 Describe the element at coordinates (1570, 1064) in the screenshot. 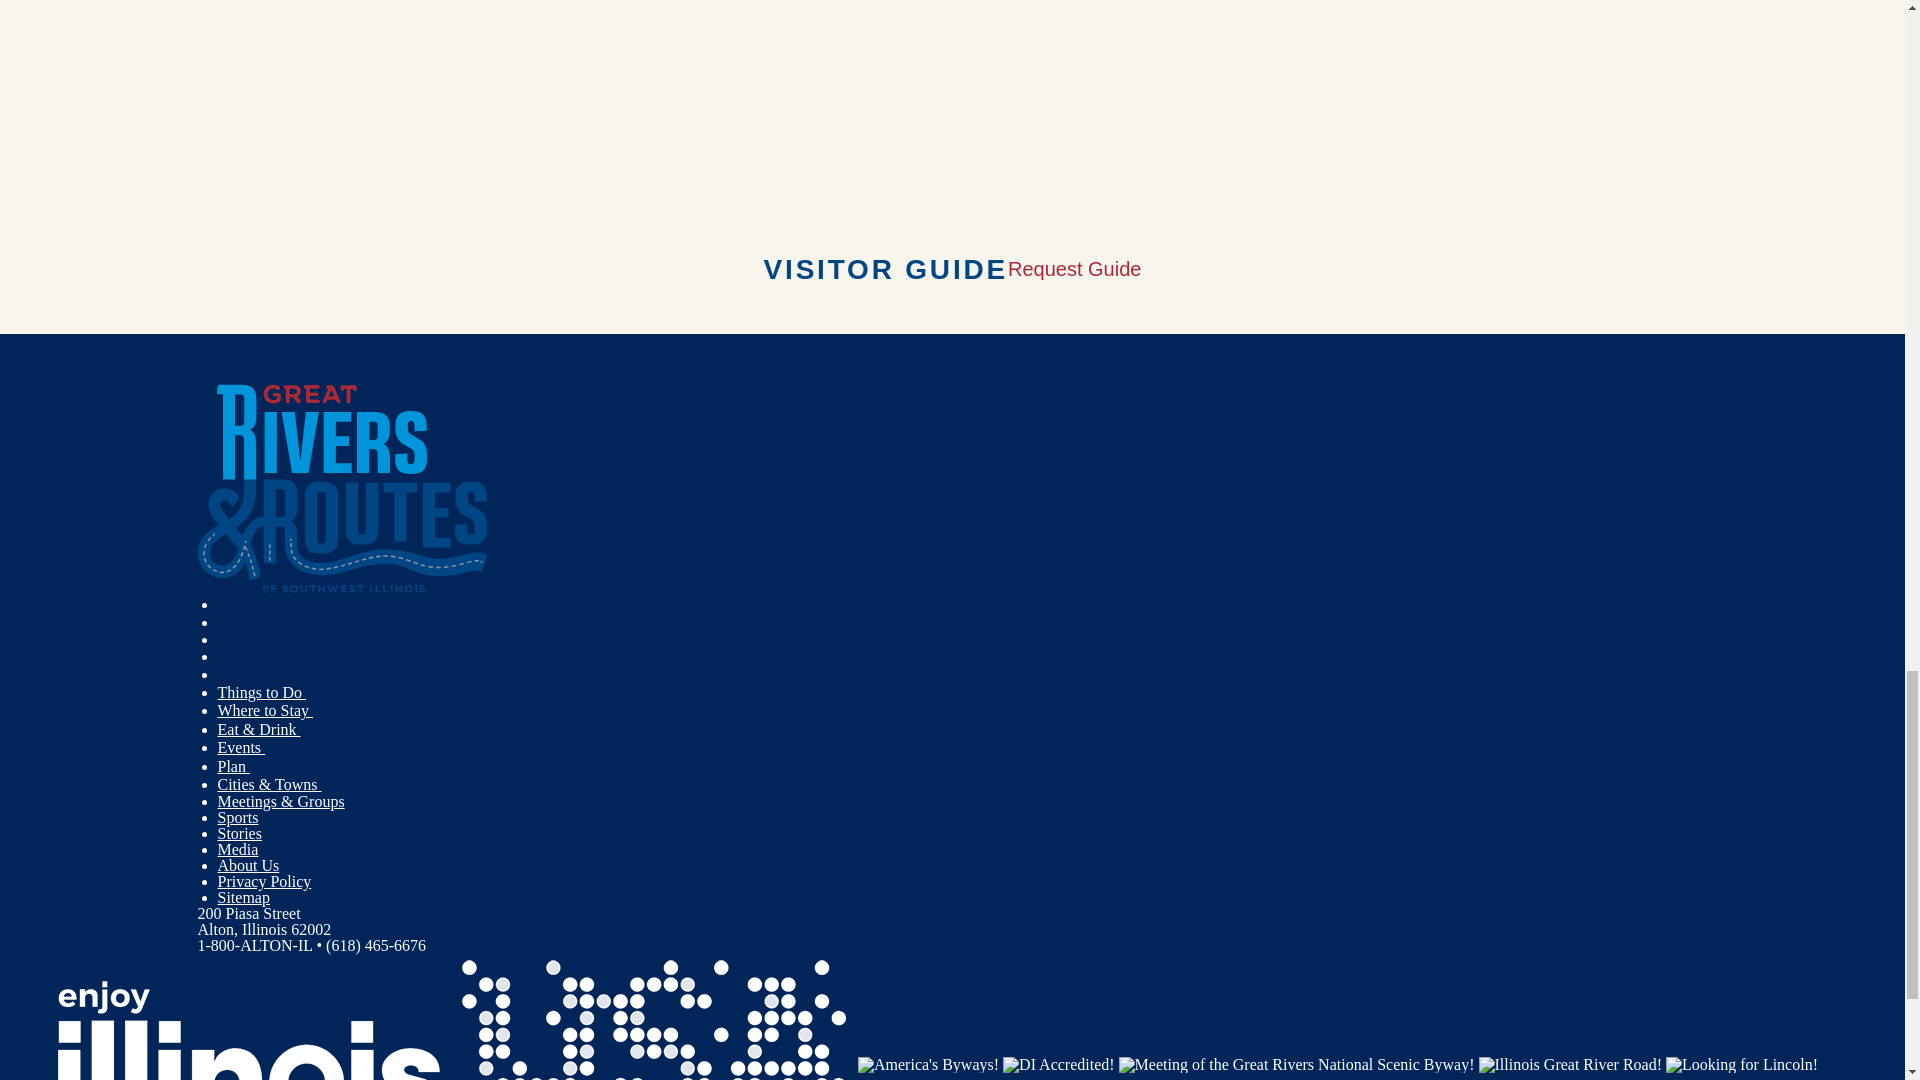

I see `Illinois Great River Road!` at that location.